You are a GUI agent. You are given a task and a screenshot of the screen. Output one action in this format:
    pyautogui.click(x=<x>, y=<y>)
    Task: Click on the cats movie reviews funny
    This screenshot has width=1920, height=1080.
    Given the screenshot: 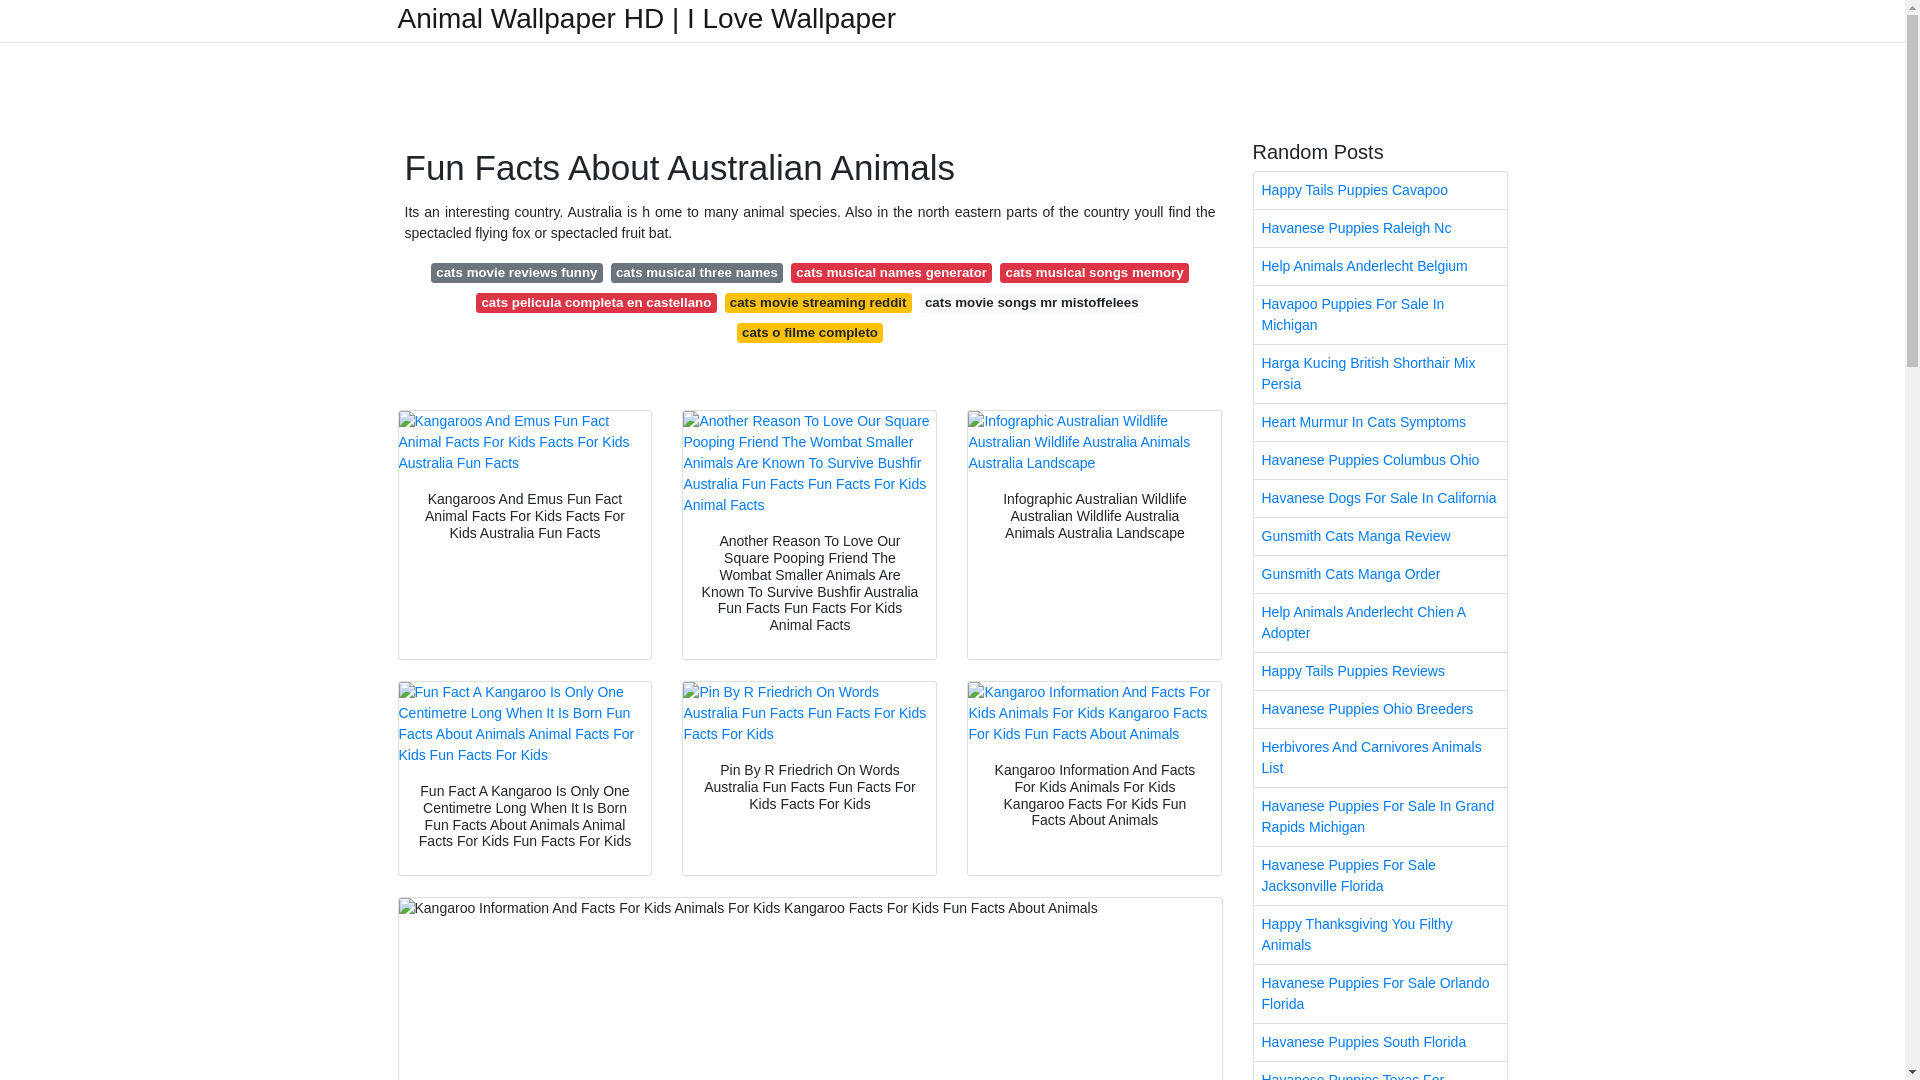 What is the action you would take?
    pyautogui.click(x=516, y=272)
    